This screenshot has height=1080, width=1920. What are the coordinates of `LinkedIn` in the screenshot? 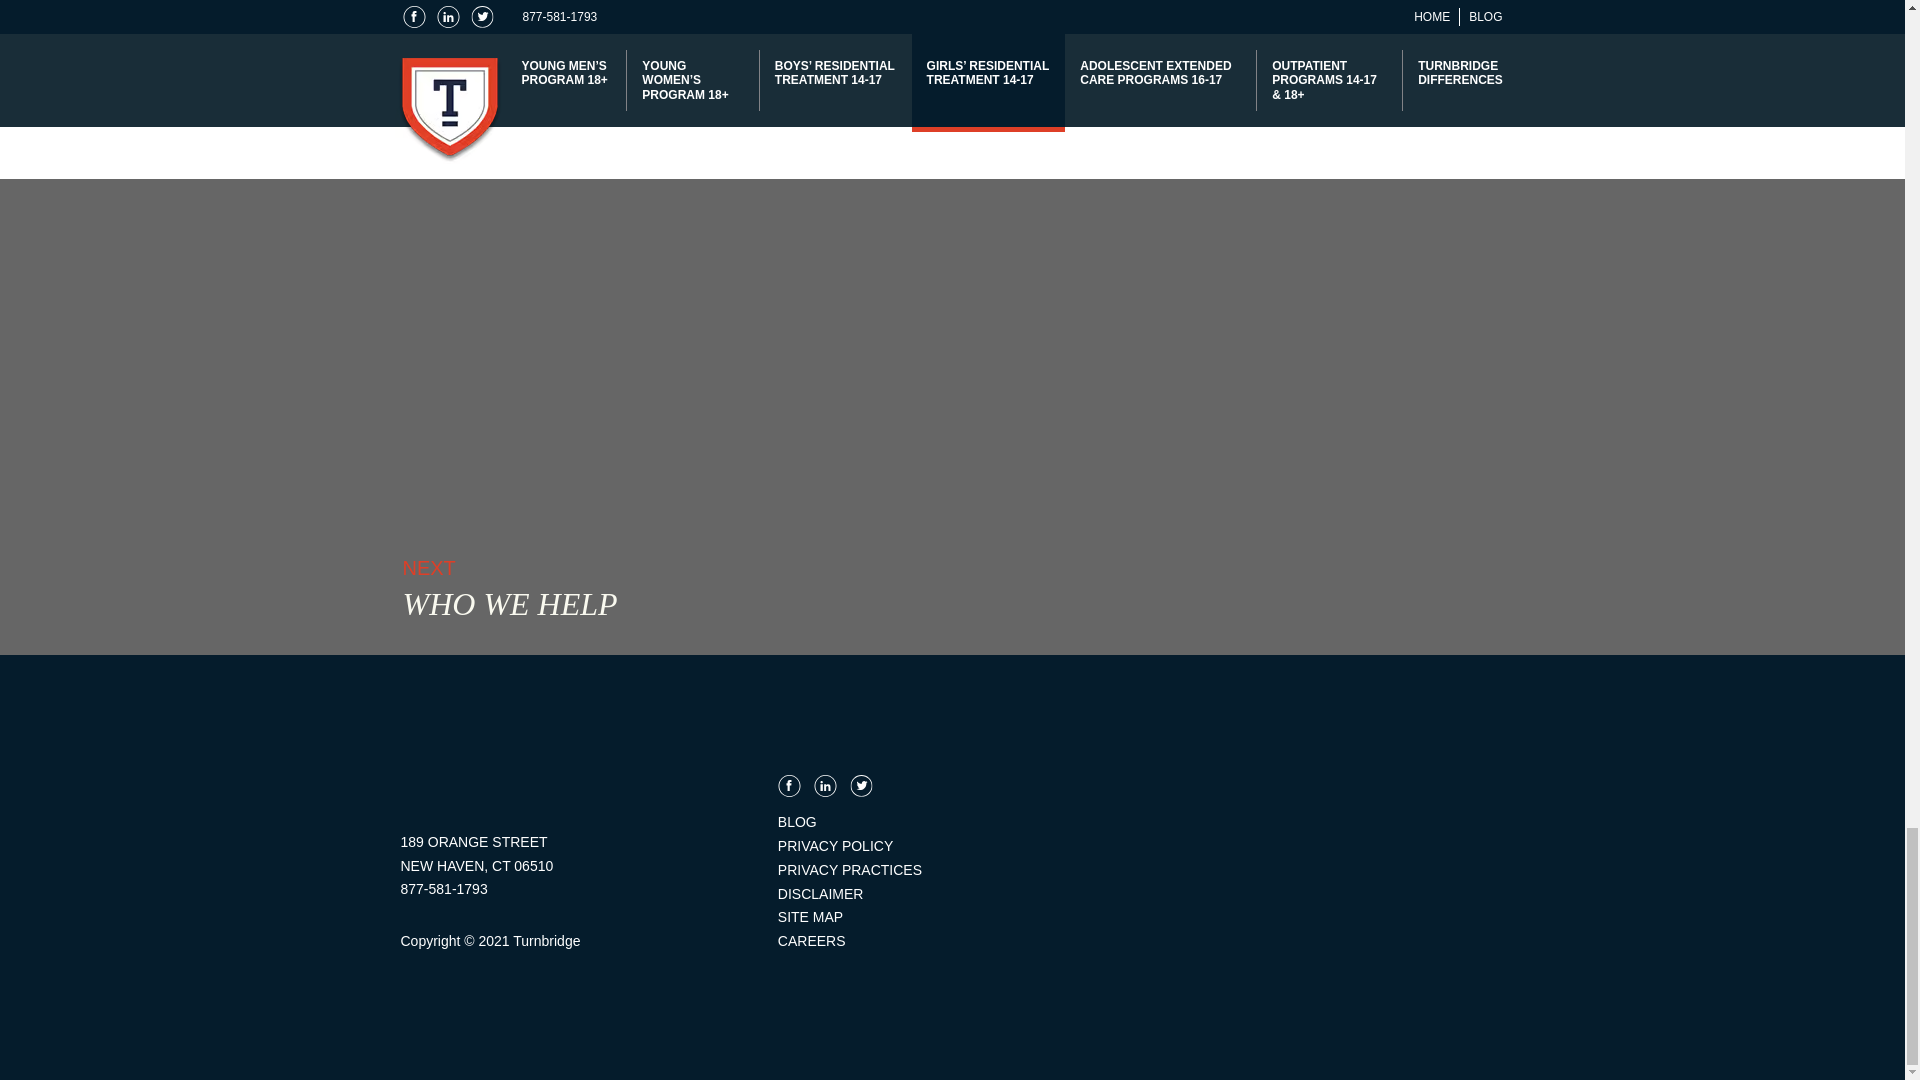 It's located at (826, 786).